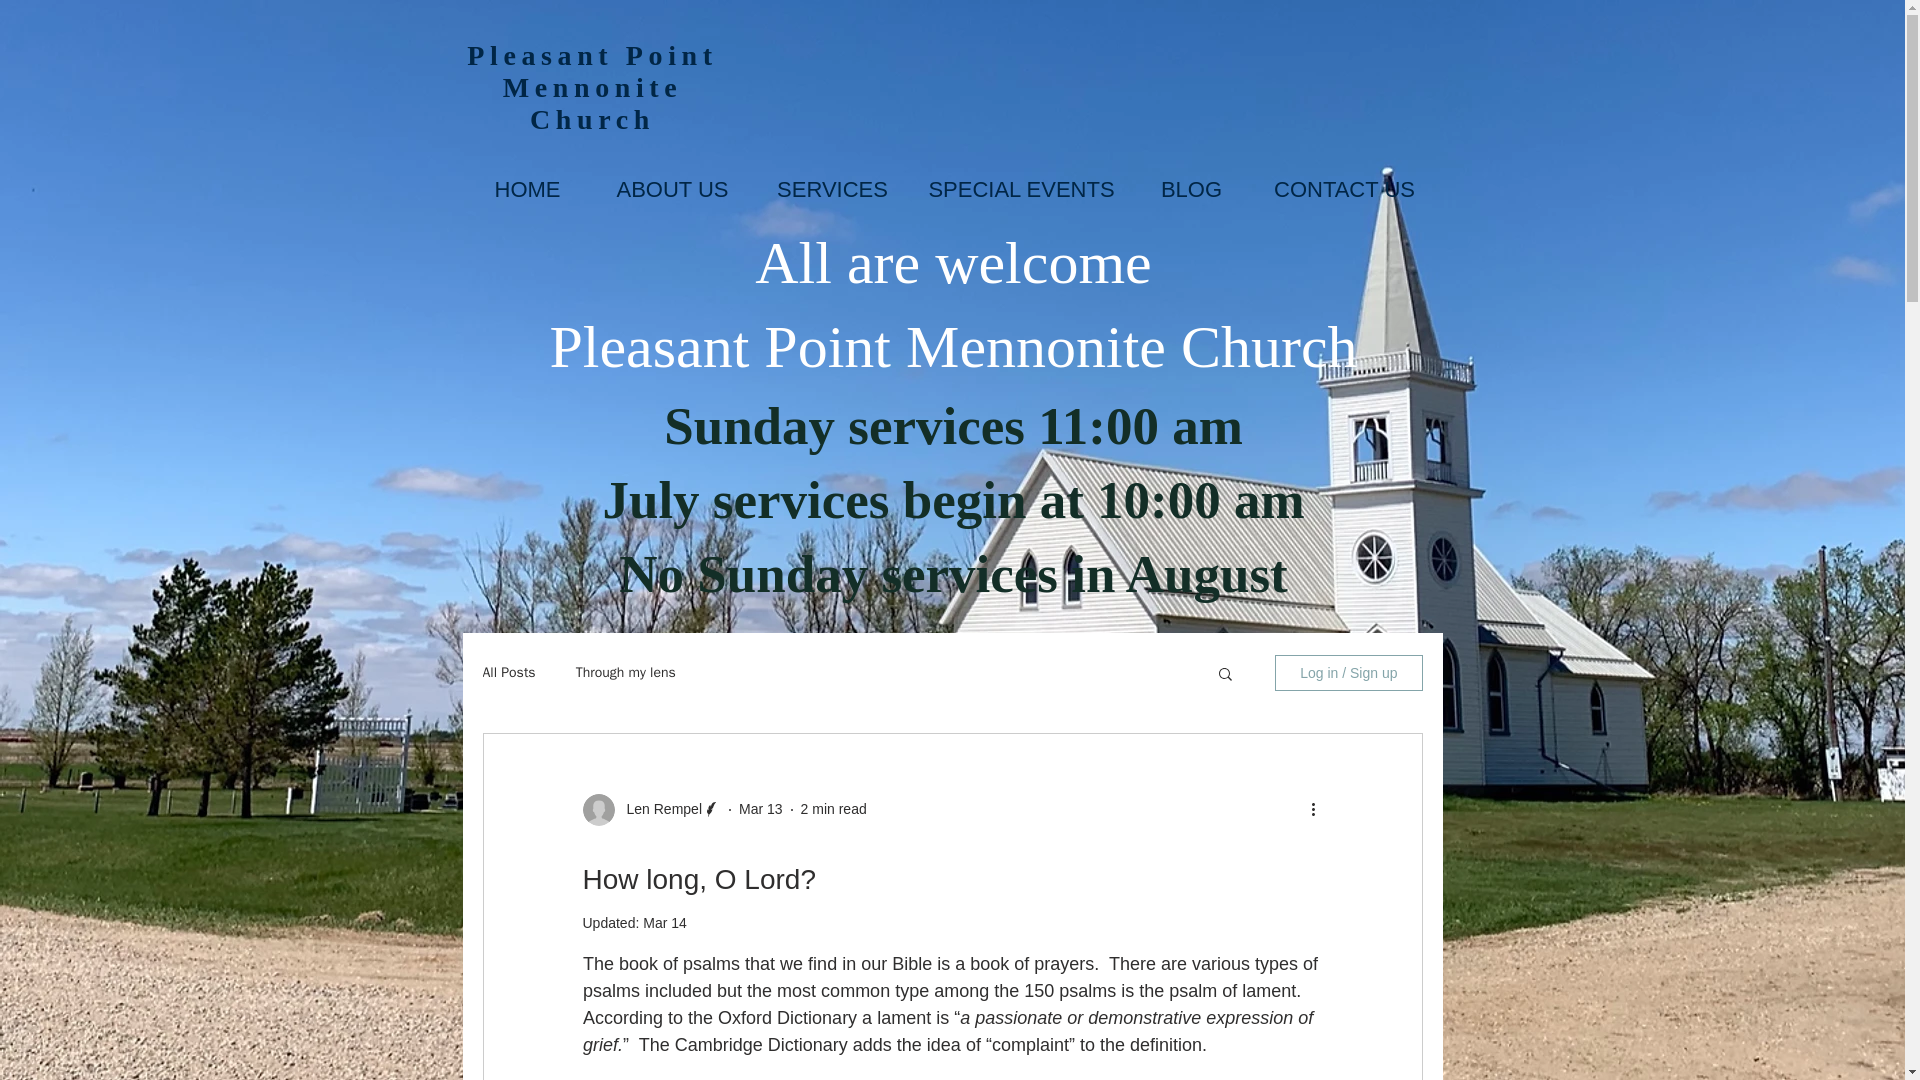 This screenshot has width=1920, height=1080. I want to click on BLOG, so click(1192, 189).